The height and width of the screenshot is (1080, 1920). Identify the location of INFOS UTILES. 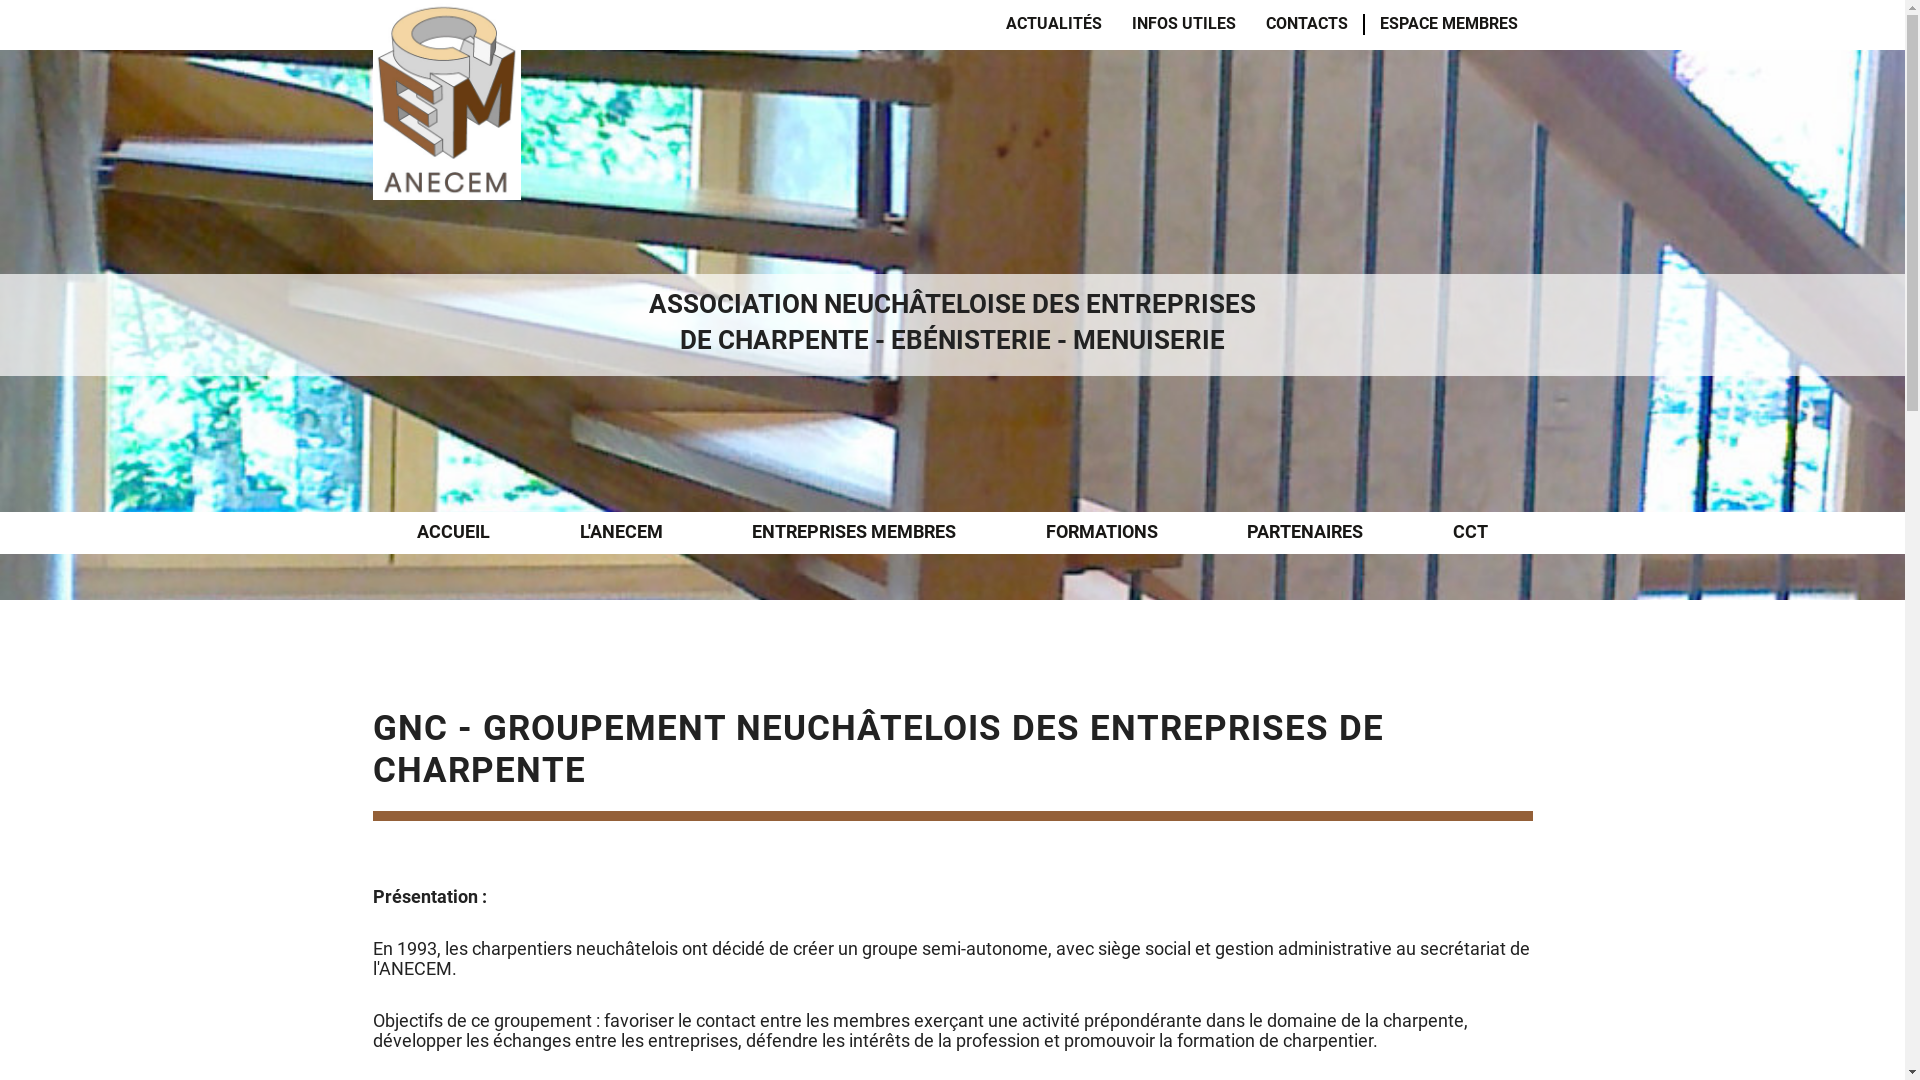
(1184, 24).